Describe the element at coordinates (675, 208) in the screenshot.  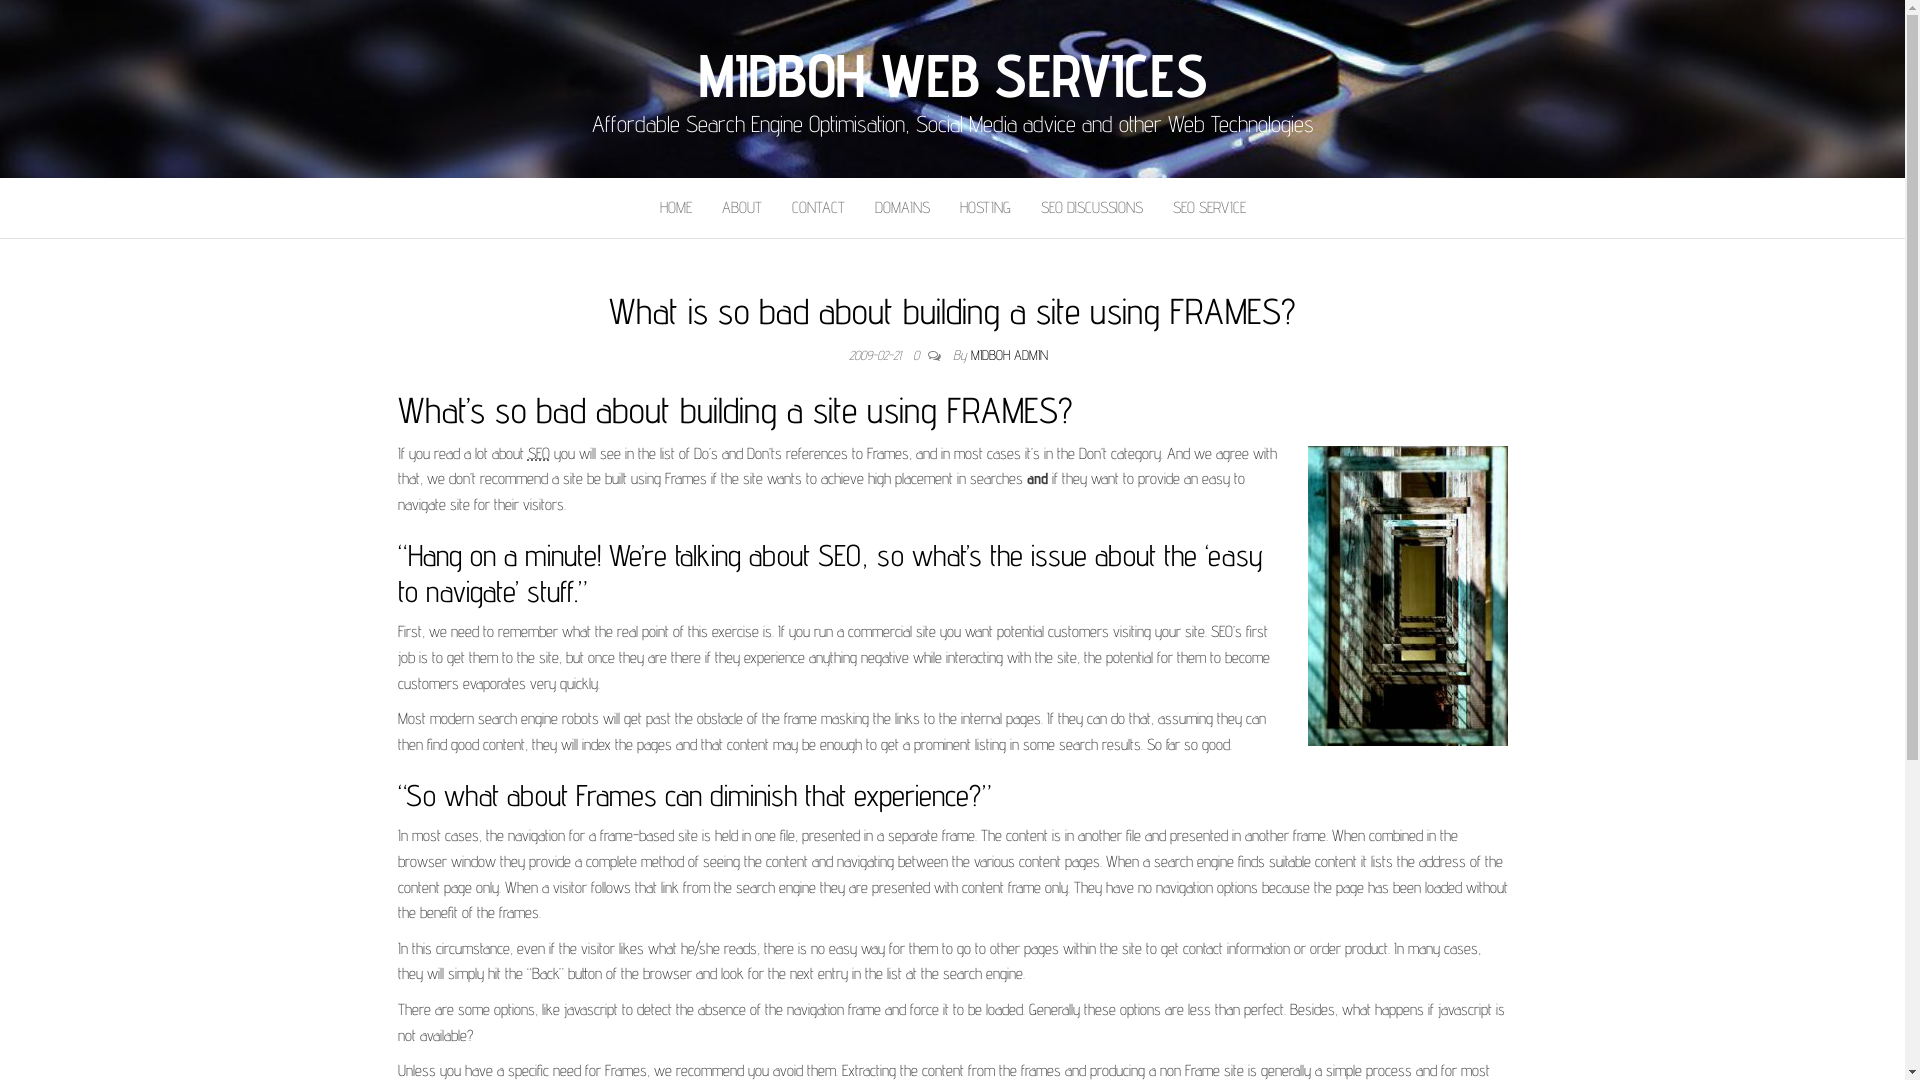
I see `HOME` at that location.